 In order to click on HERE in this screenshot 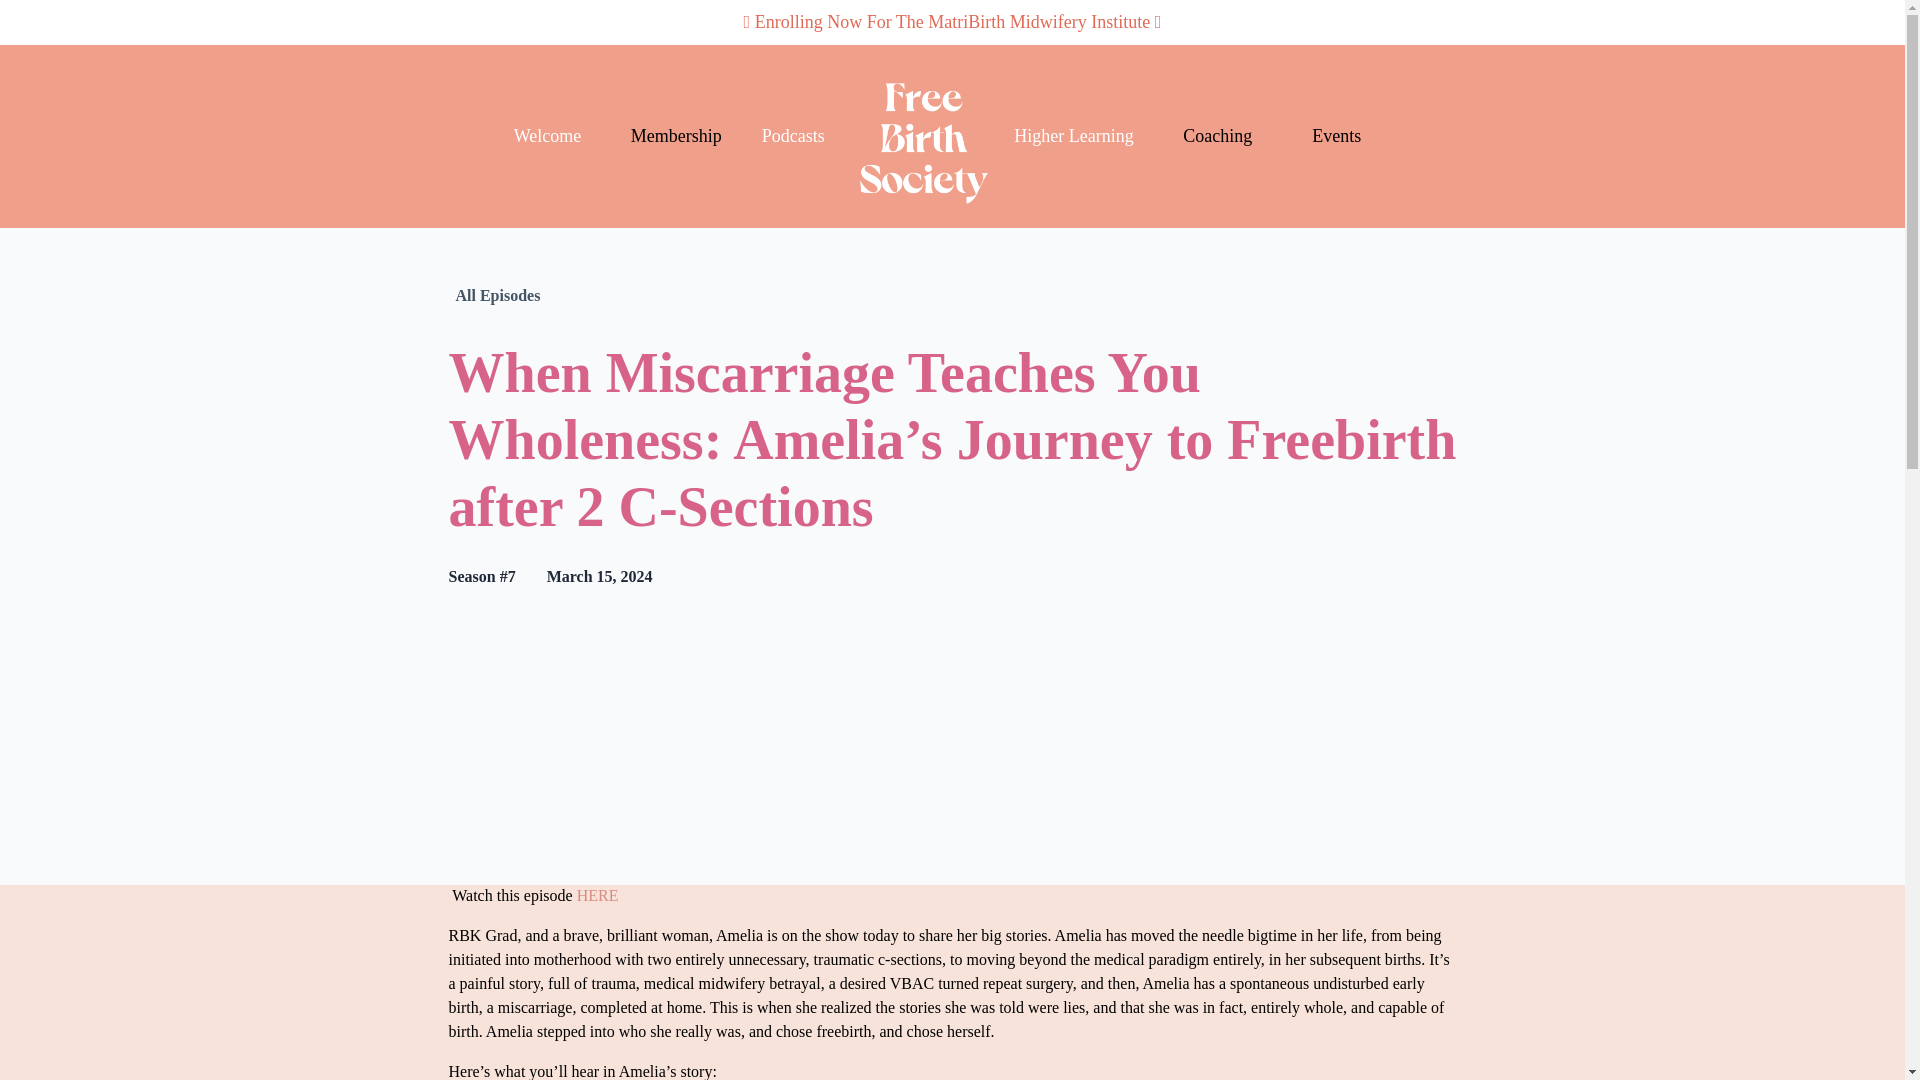, I will do `click(598, 894)`.